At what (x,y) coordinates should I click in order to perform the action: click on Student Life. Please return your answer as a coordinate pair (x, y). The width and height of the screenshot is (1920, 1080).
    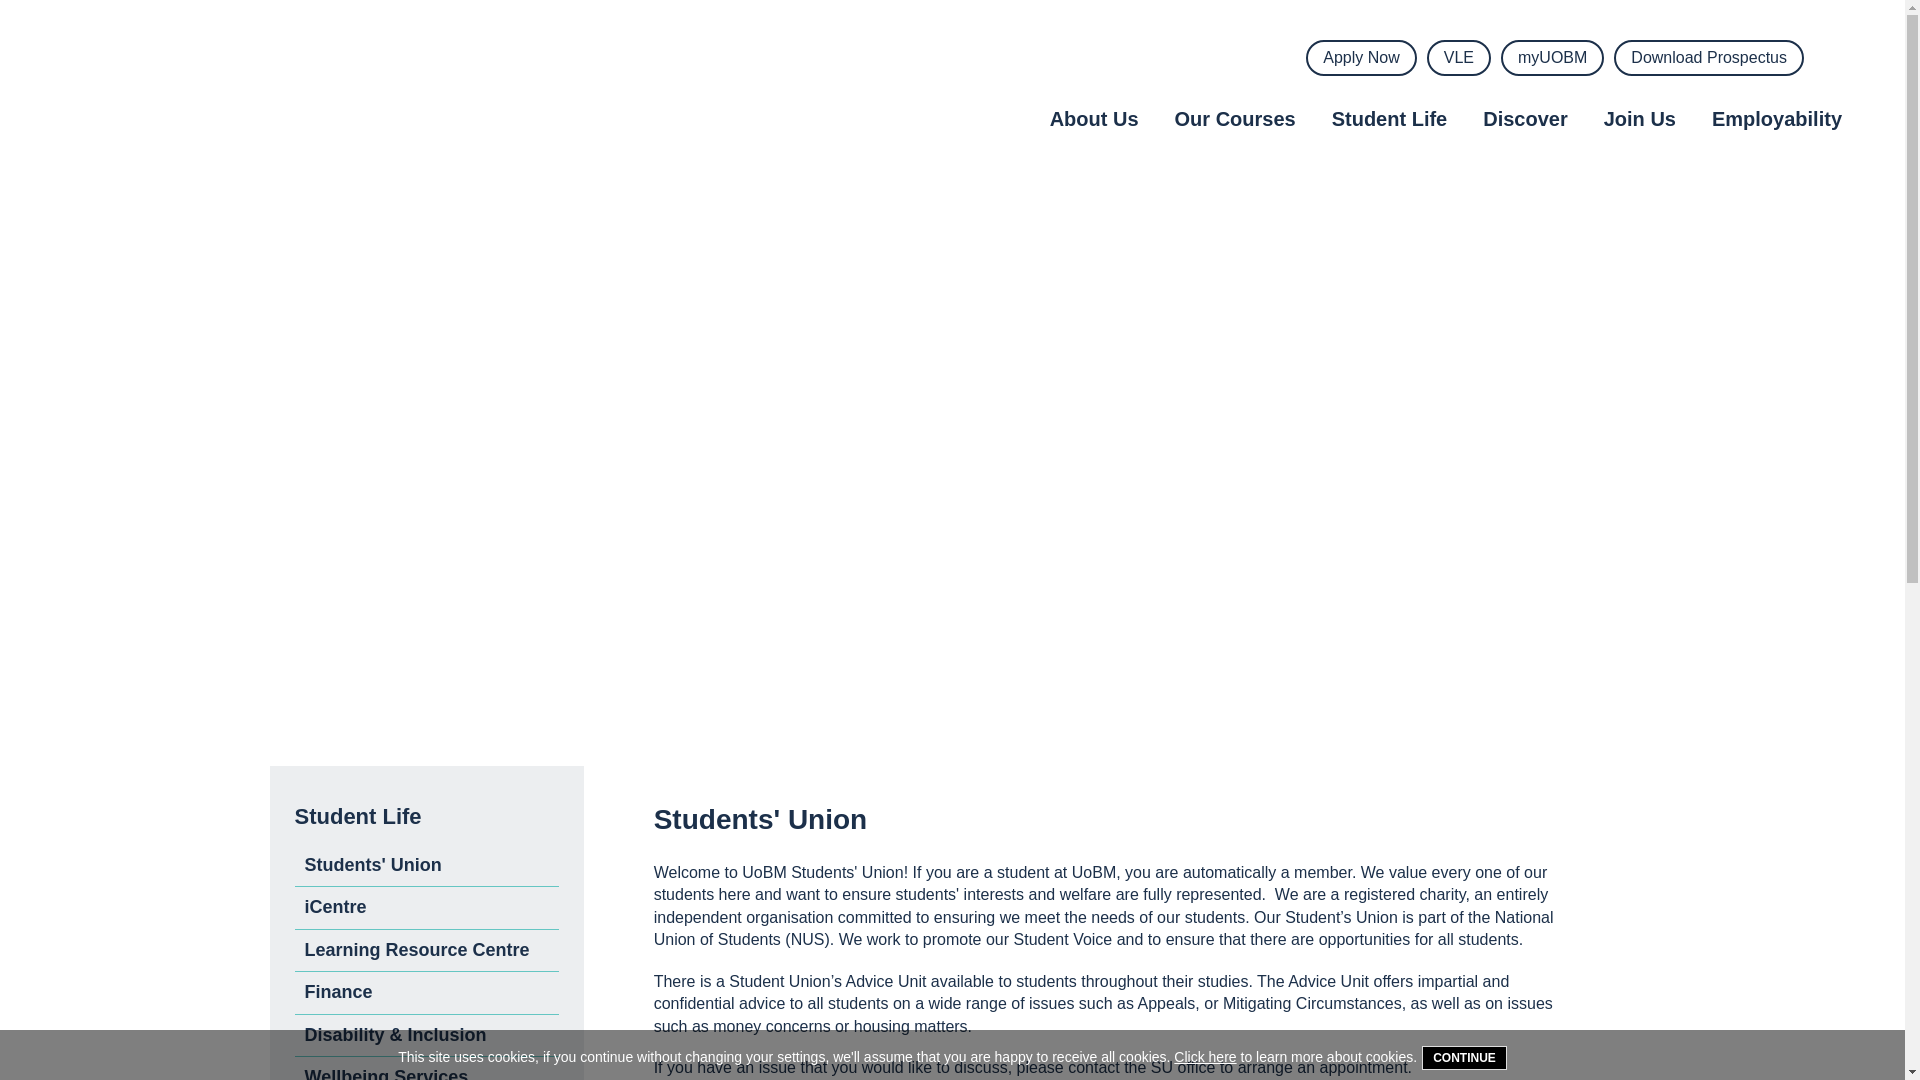
    Looking at the image, I should click on (1390, 120).